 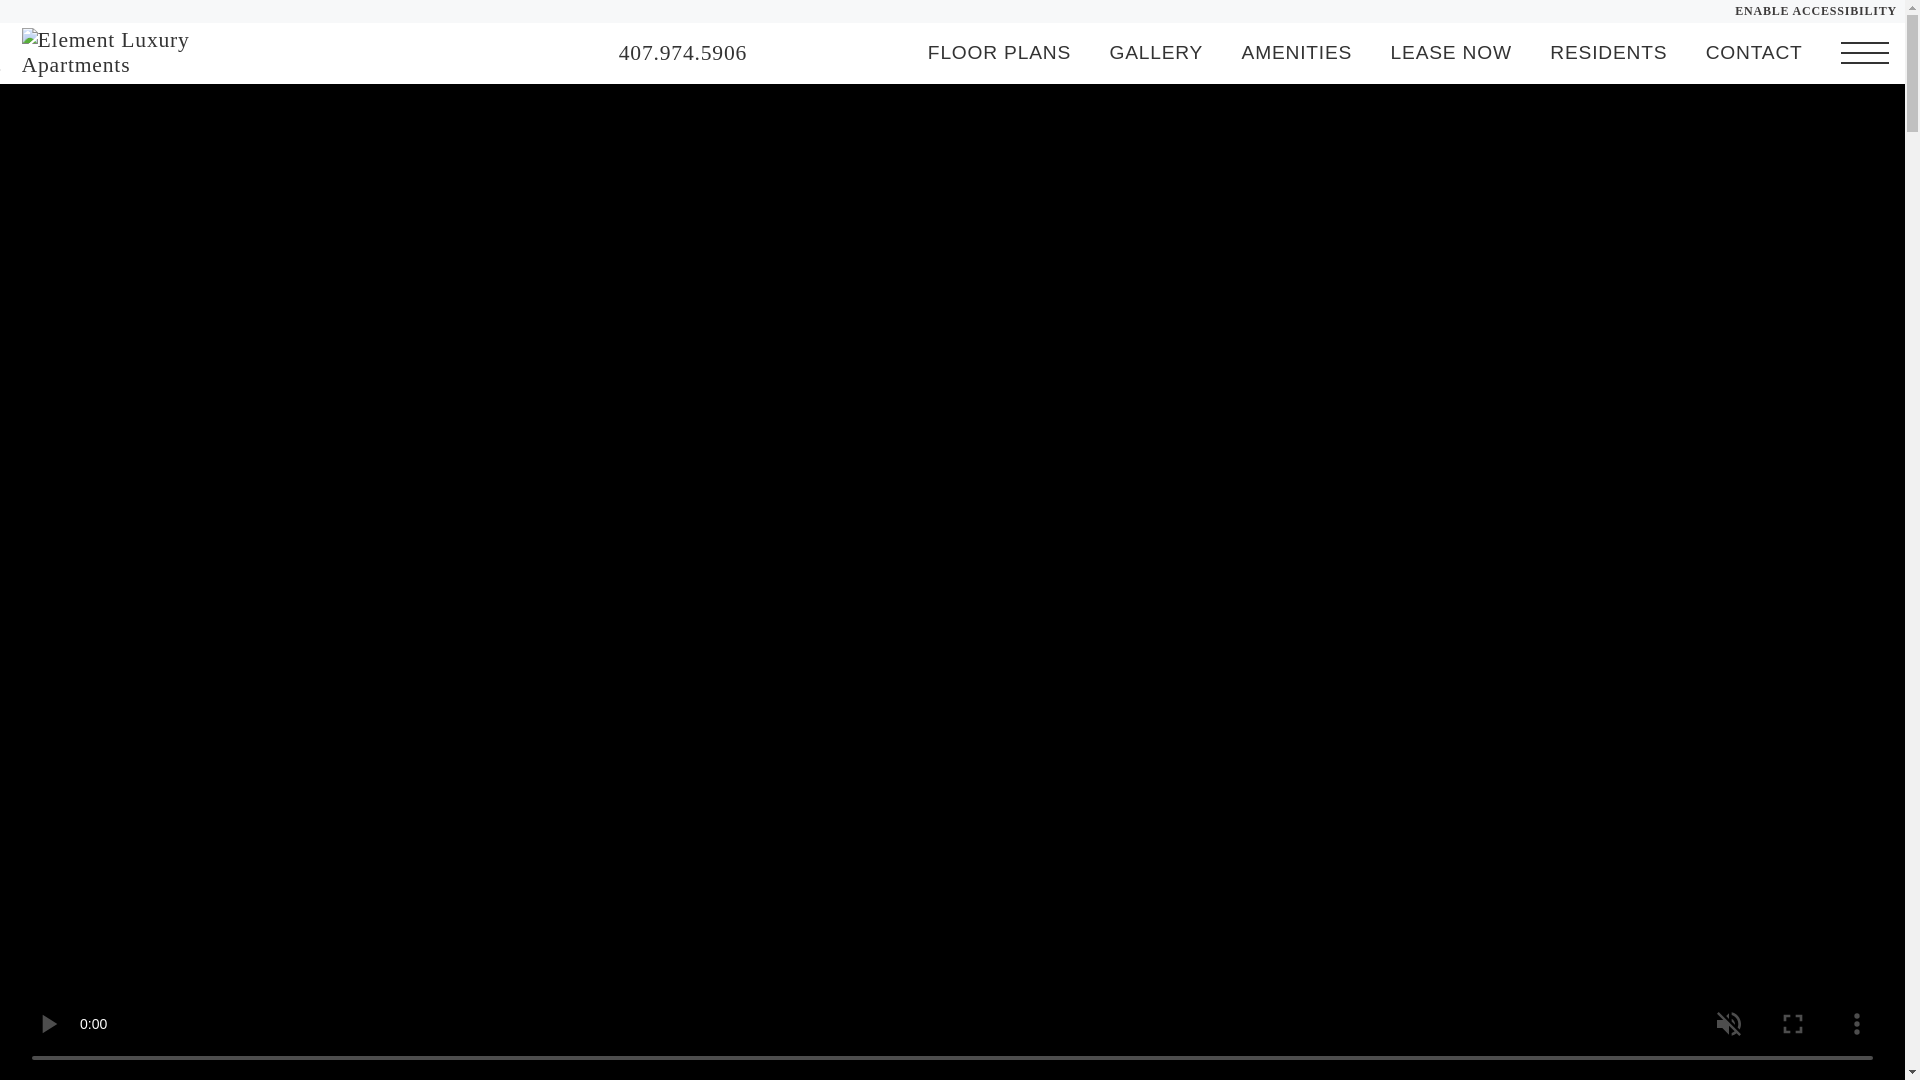 What do you see at coordinates (999, 52) in the screenshot?
I see `FLOOR PLANS` at bounding box center [999, 52].